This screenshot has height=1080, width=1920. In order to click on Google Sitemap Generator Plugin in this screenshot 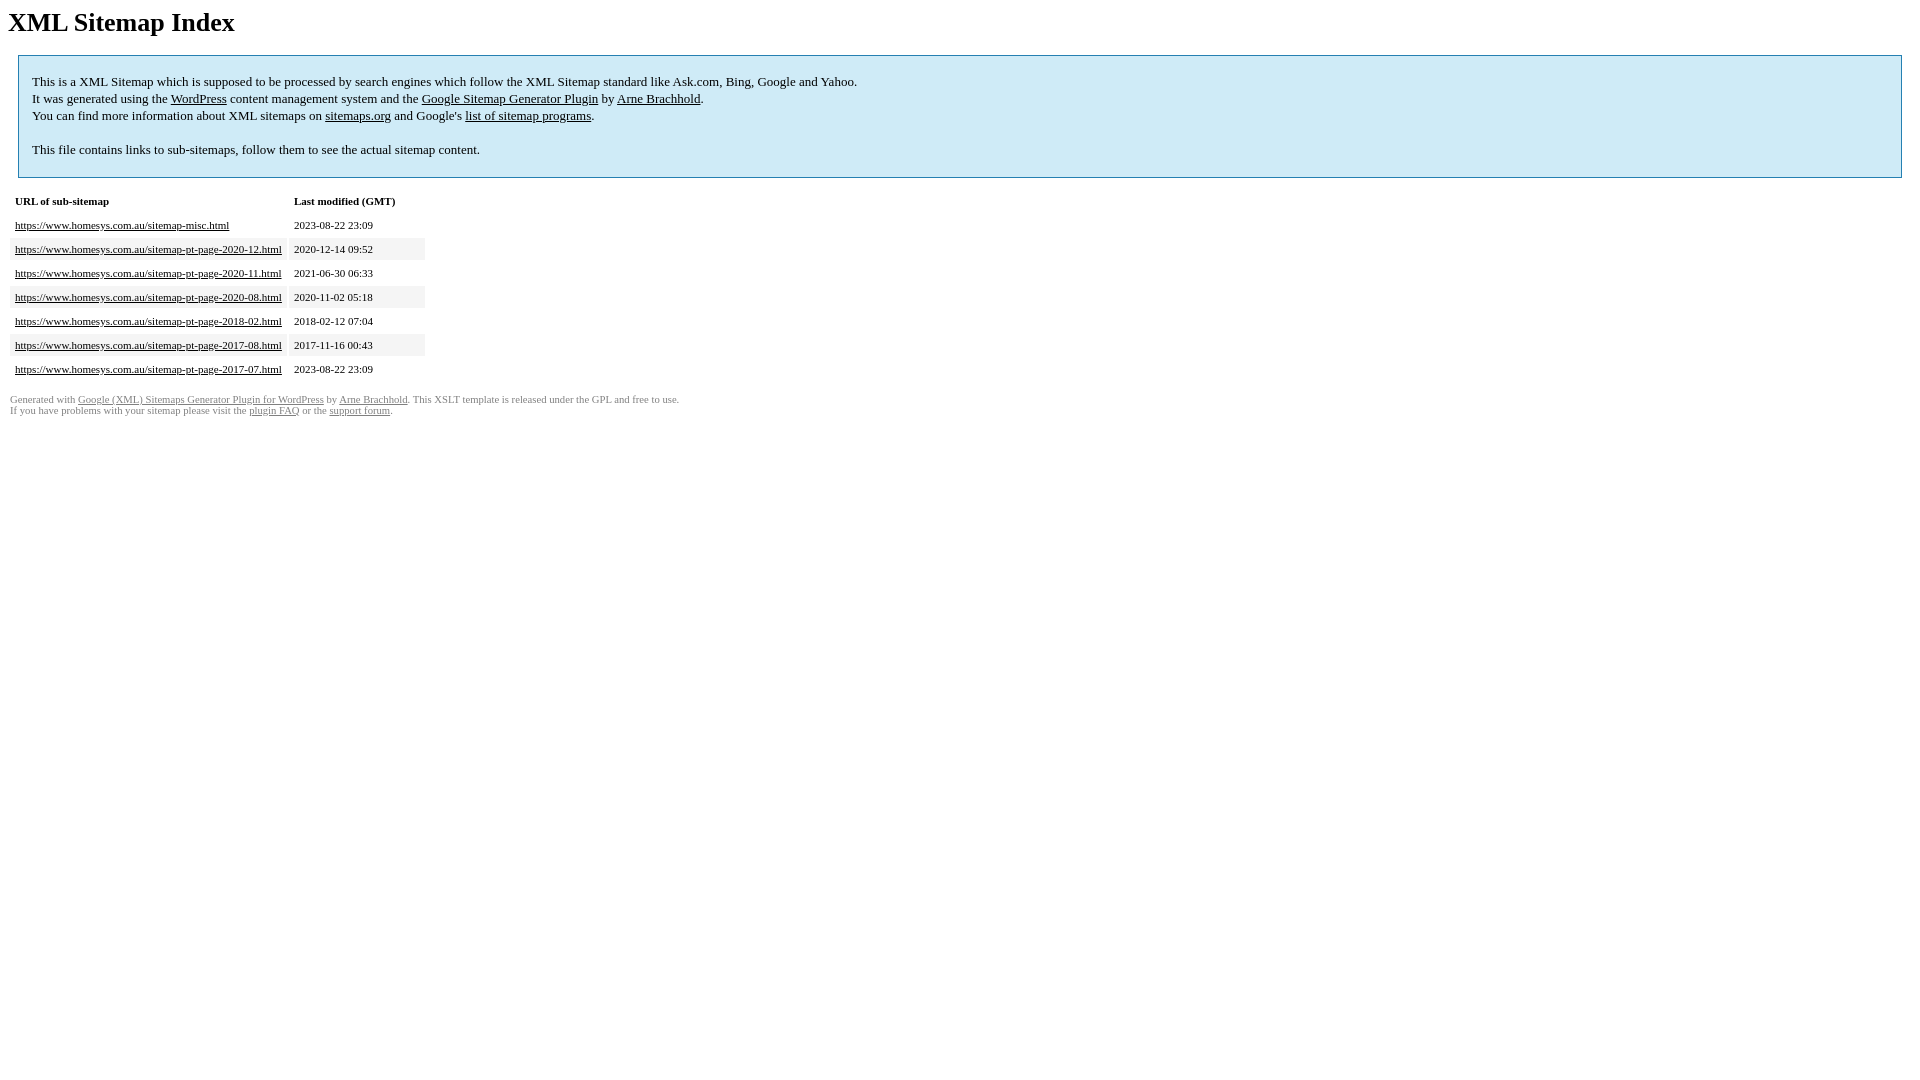, I will do `click(510, 98)`.